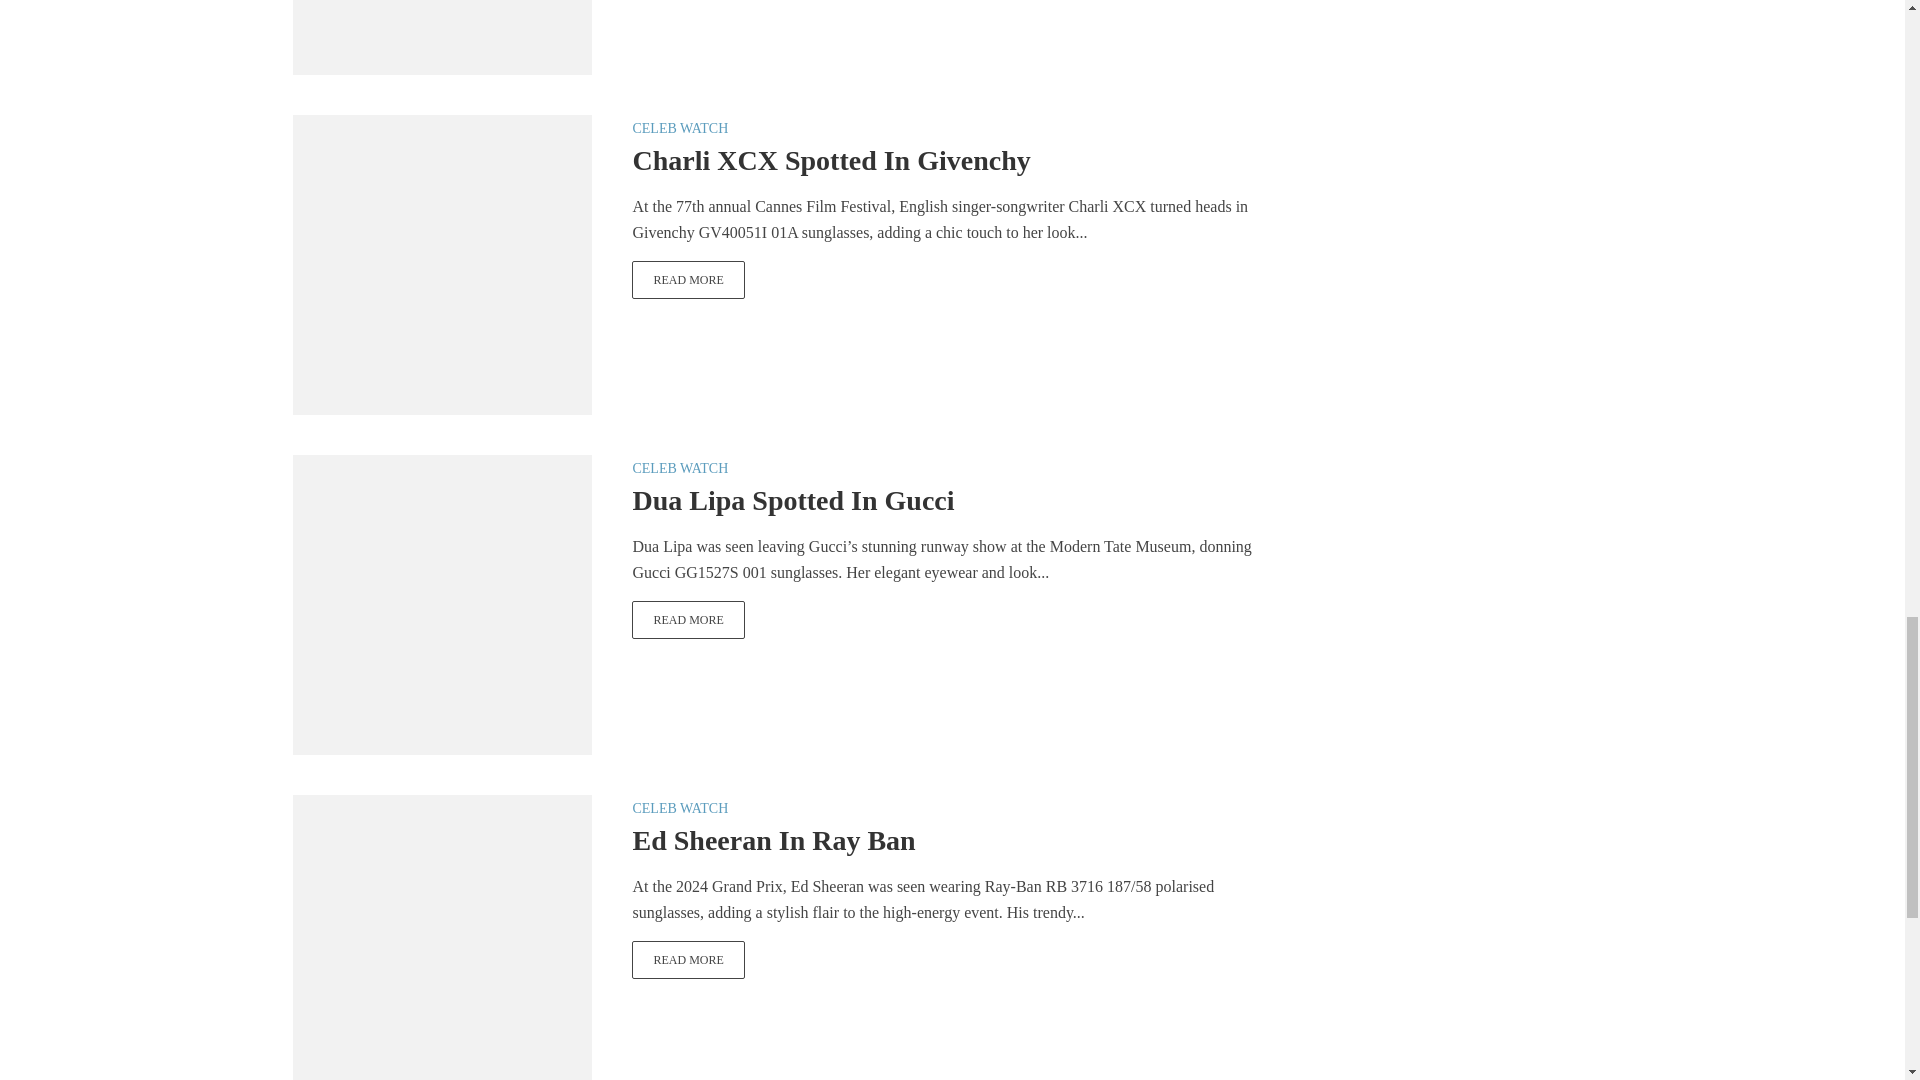 The image size is (1920, 1080). I want to click on Charli XCX Spotted In Givenchy, so click(441, 263).